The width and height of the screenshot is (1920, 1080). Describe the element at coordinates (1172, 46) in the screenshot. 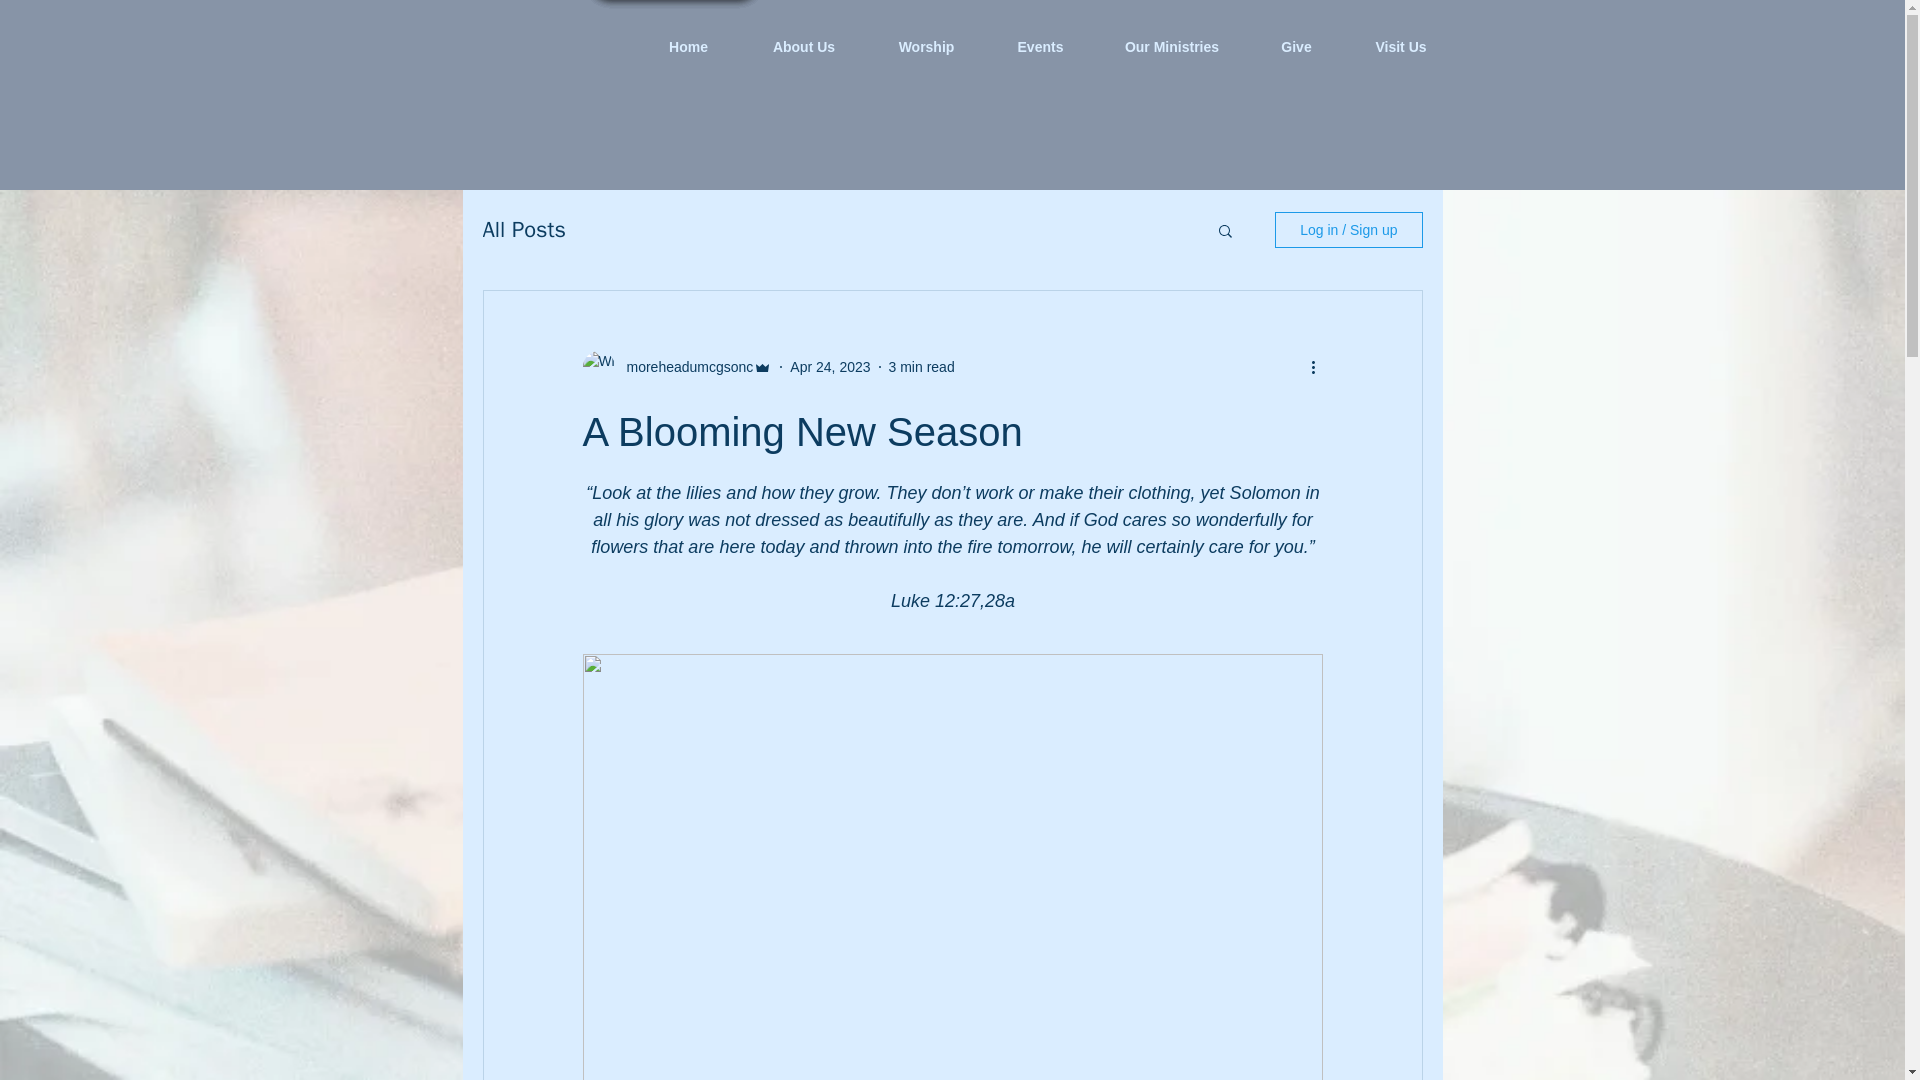

I see `Our Ministries` at that location.